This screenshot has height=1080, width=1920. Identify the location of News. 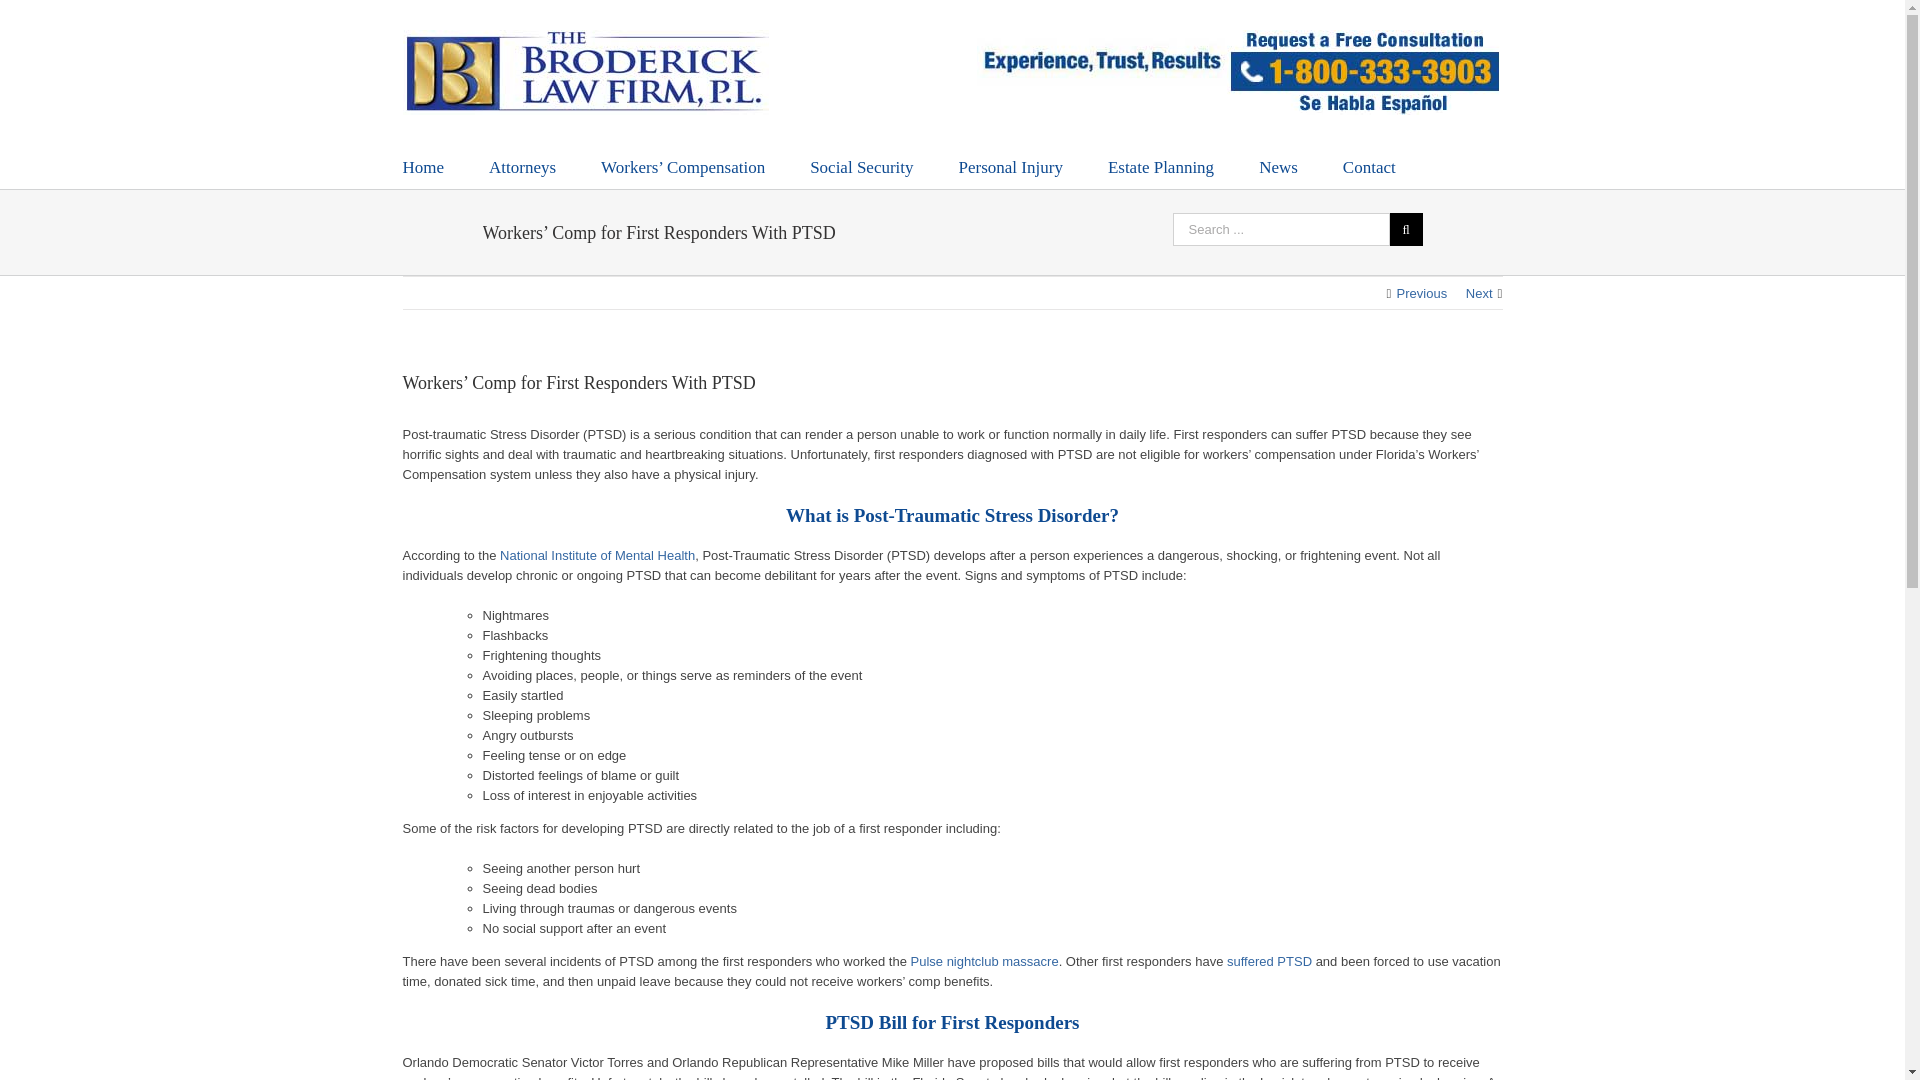
(1278, 166).